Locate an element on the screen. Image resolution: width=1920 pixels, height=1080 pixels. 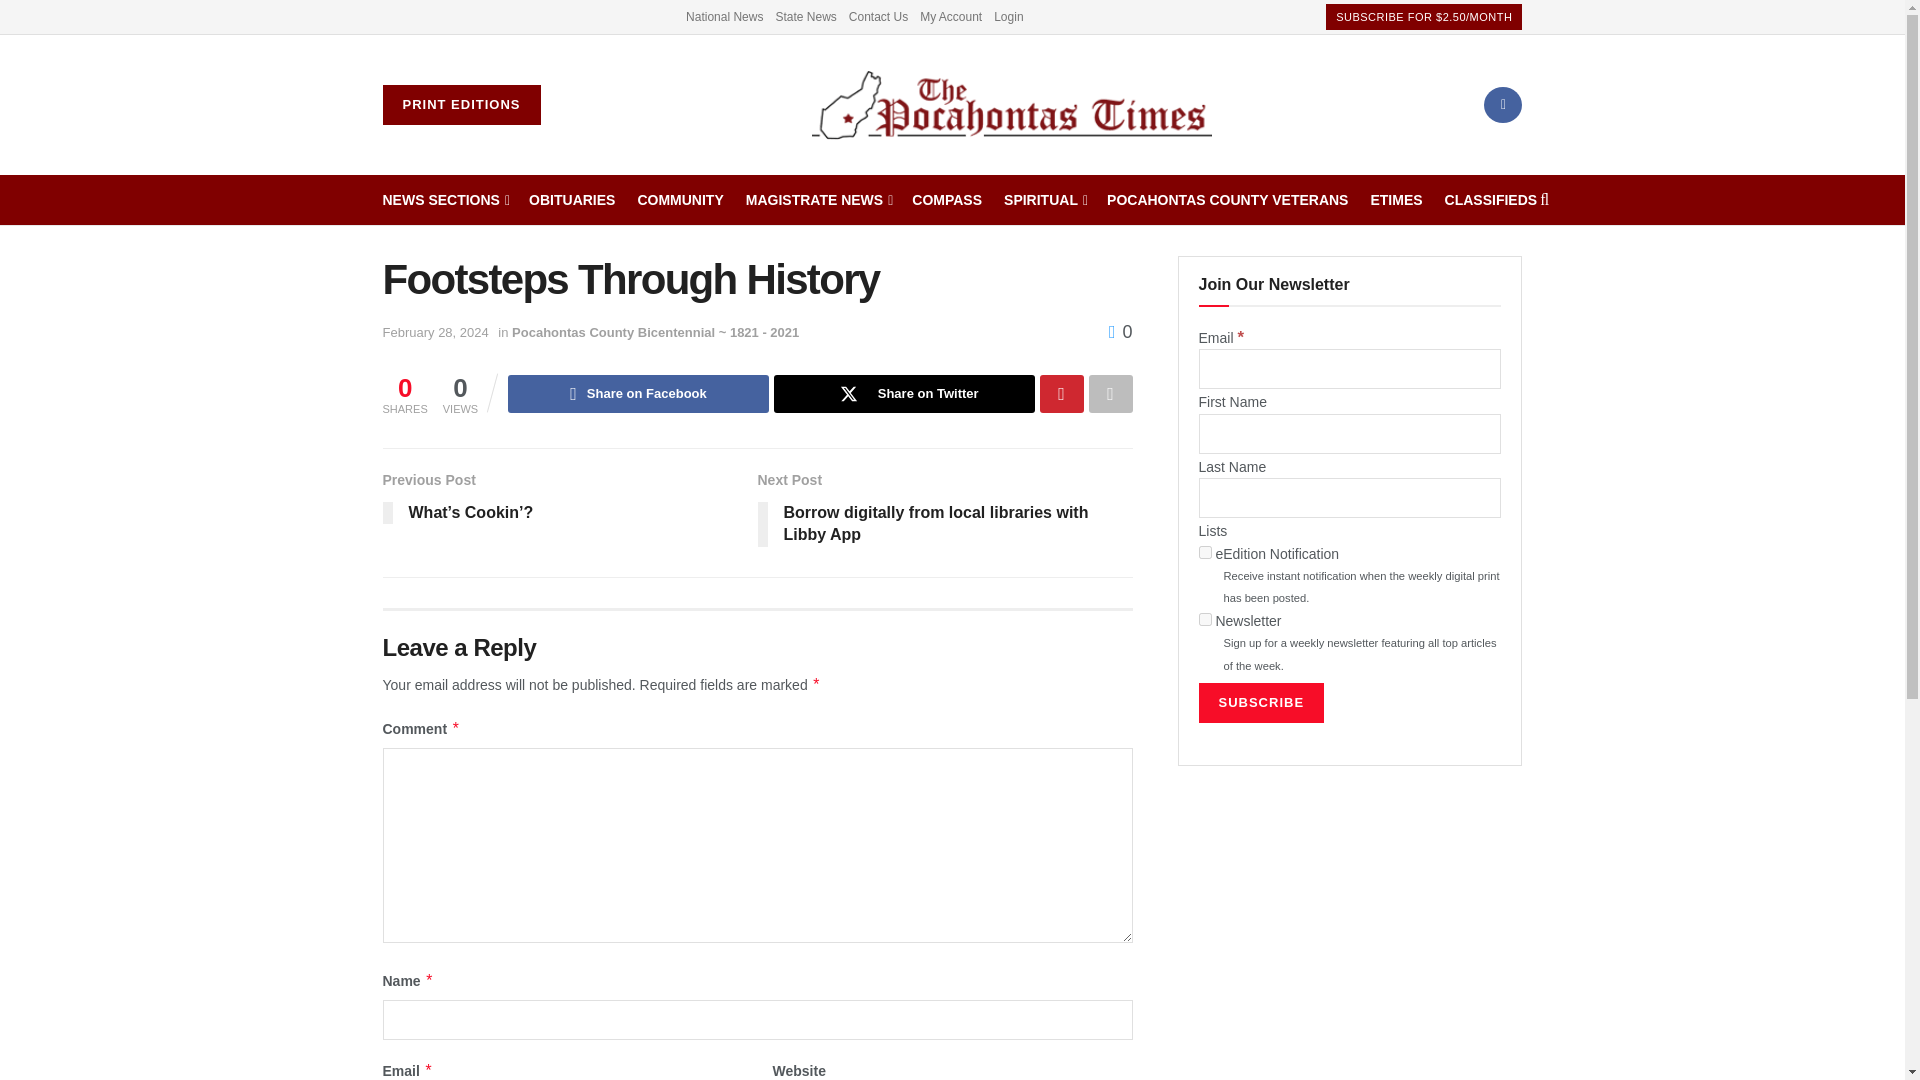
COMPASS is located at coordinates (946, 199).